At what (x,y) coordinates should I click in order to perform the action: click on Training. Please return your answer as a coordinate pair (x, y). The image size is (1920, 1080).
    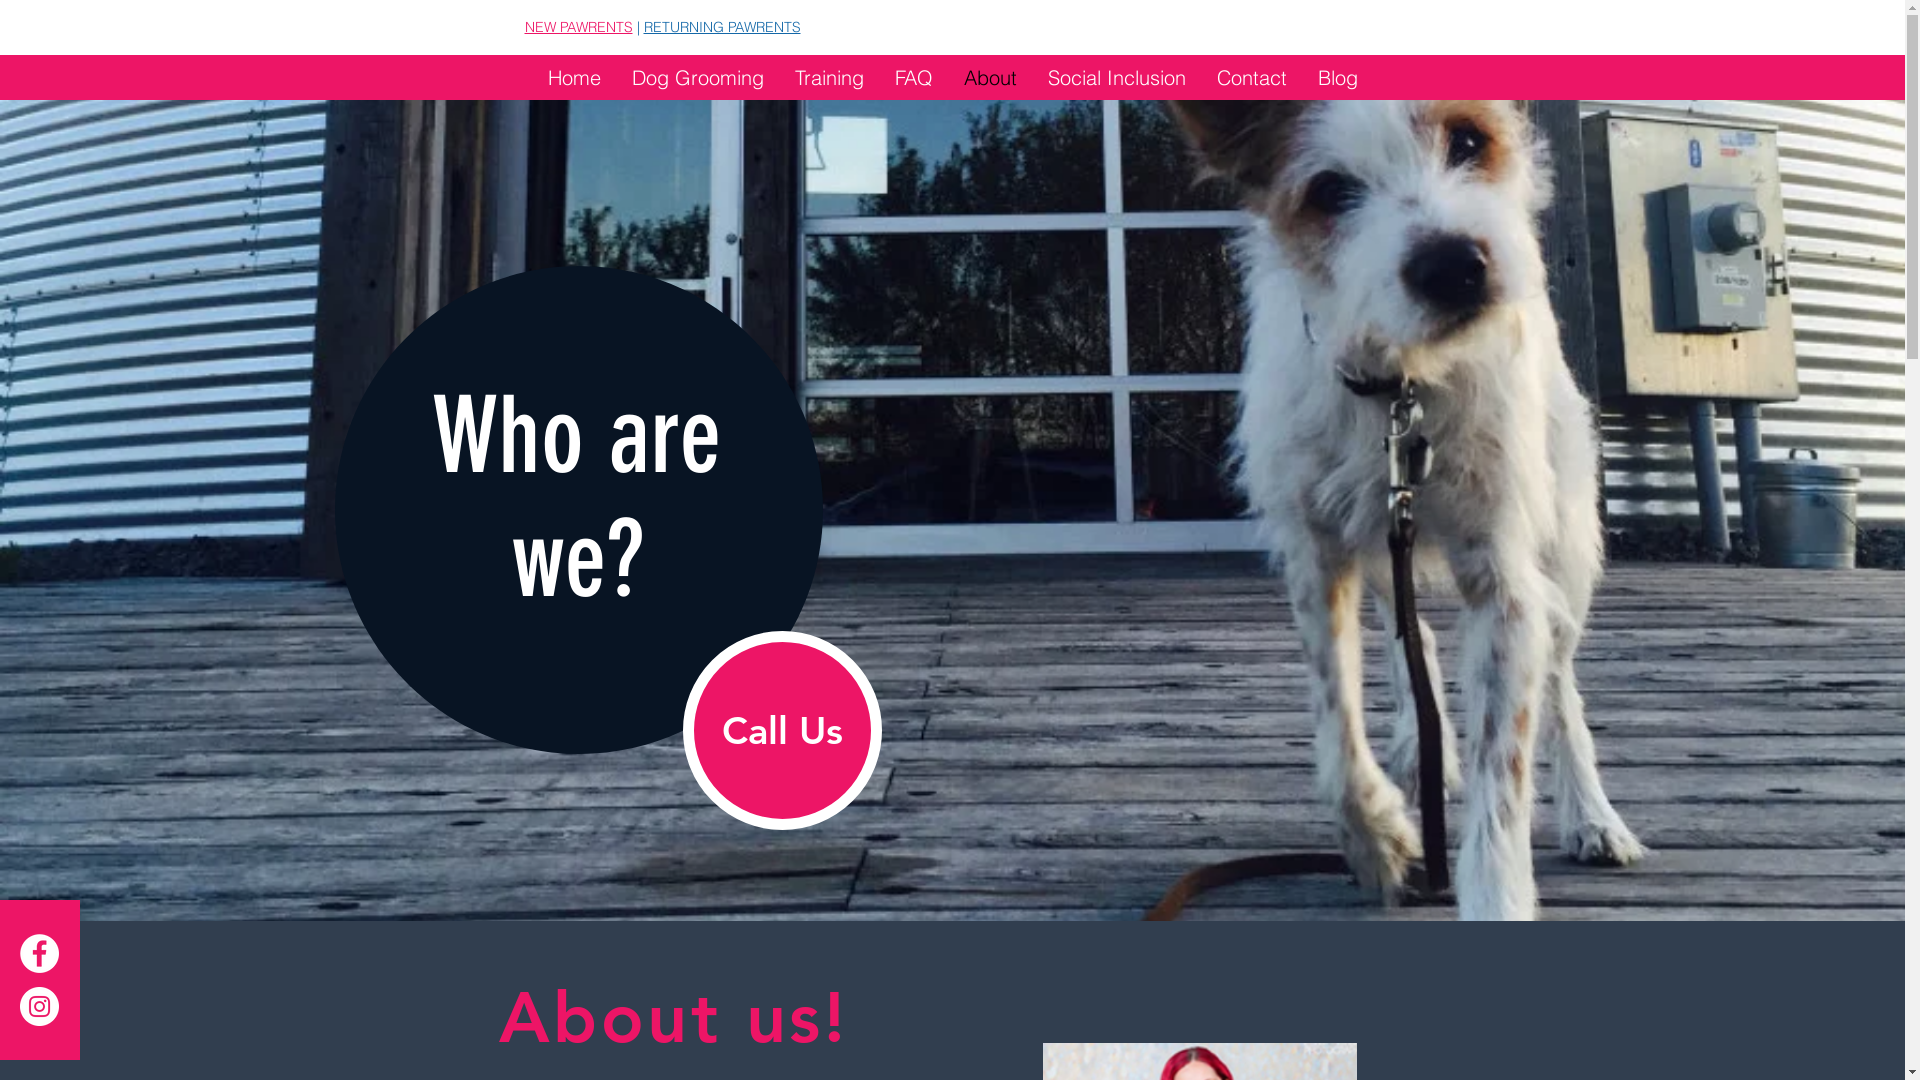
    Looking at the image, I should click on (829, 78).